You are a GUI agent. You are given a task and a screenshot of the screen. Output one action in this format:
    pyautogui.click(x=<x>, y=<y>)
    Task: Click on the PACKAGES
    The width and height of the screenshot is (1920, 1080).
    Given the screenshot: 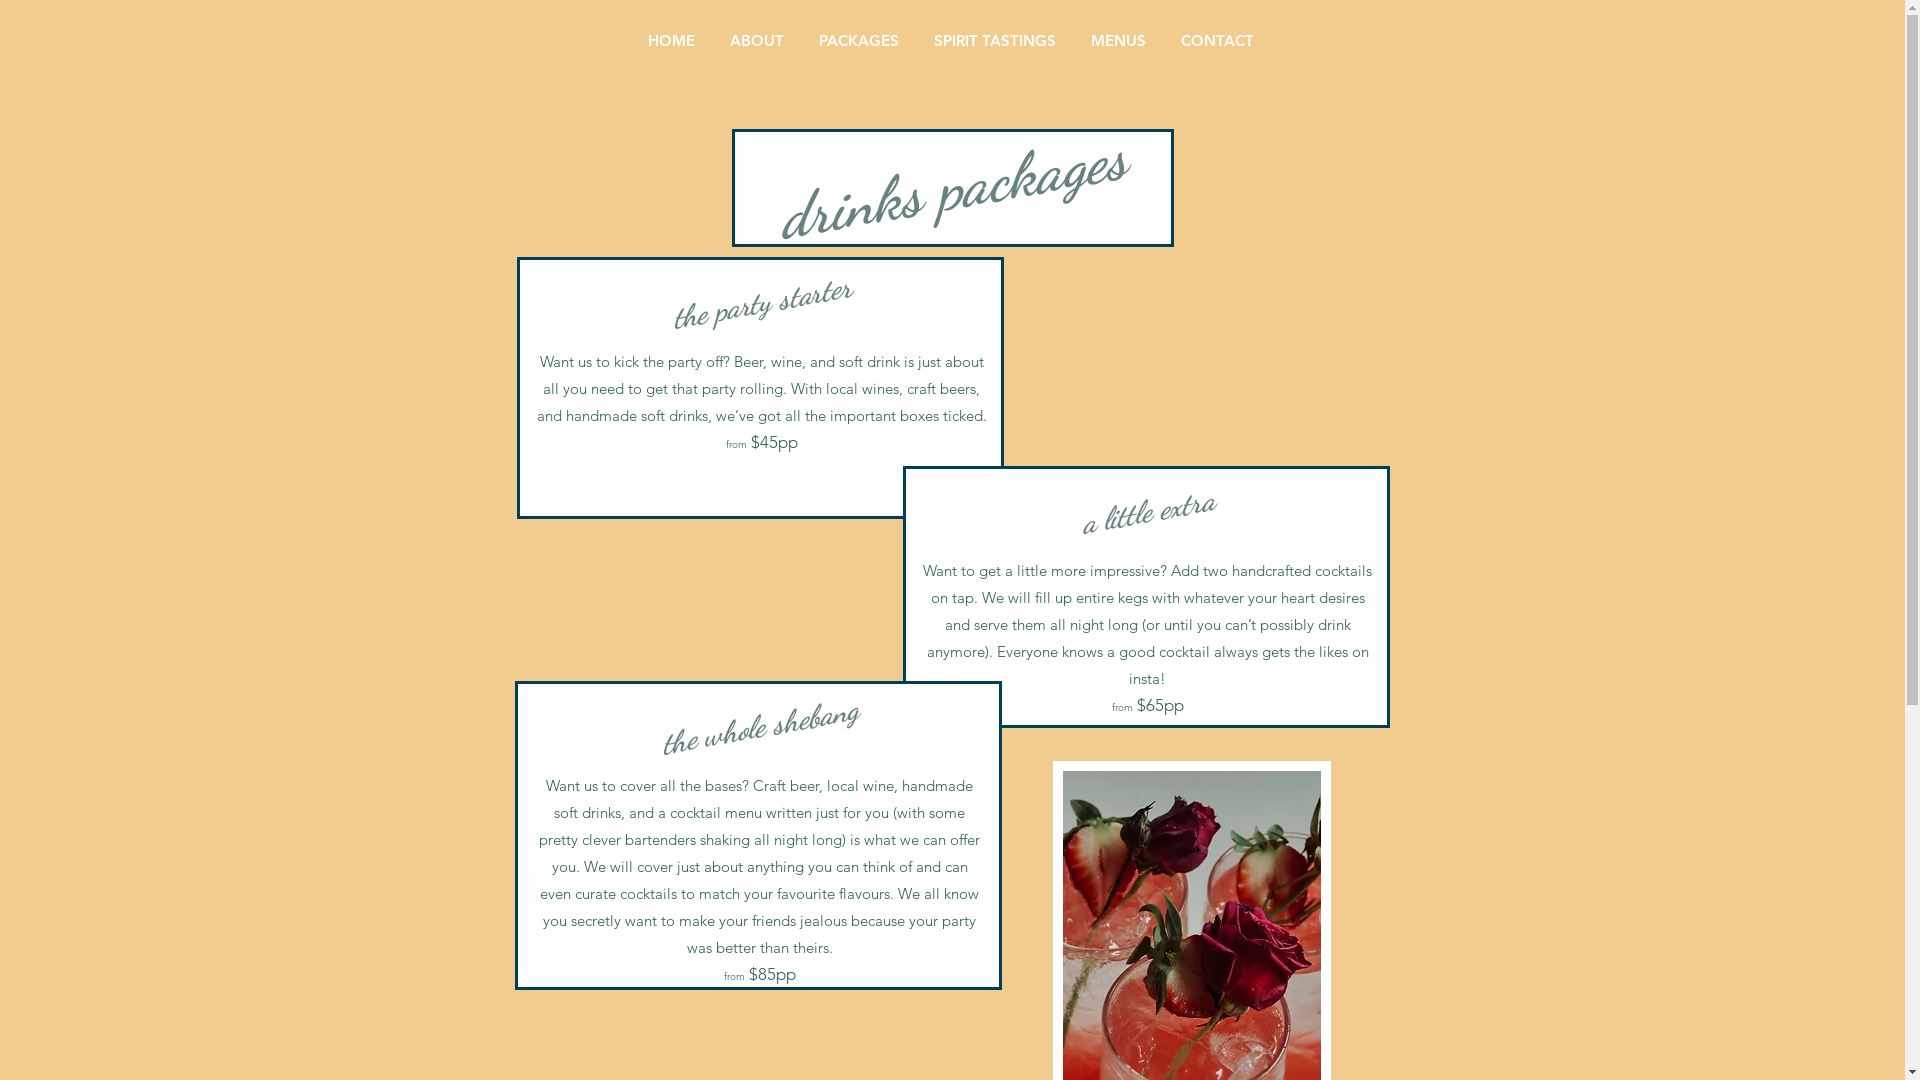 What is the action you would take?
    pyautogui.click(x=862, y=40)
    